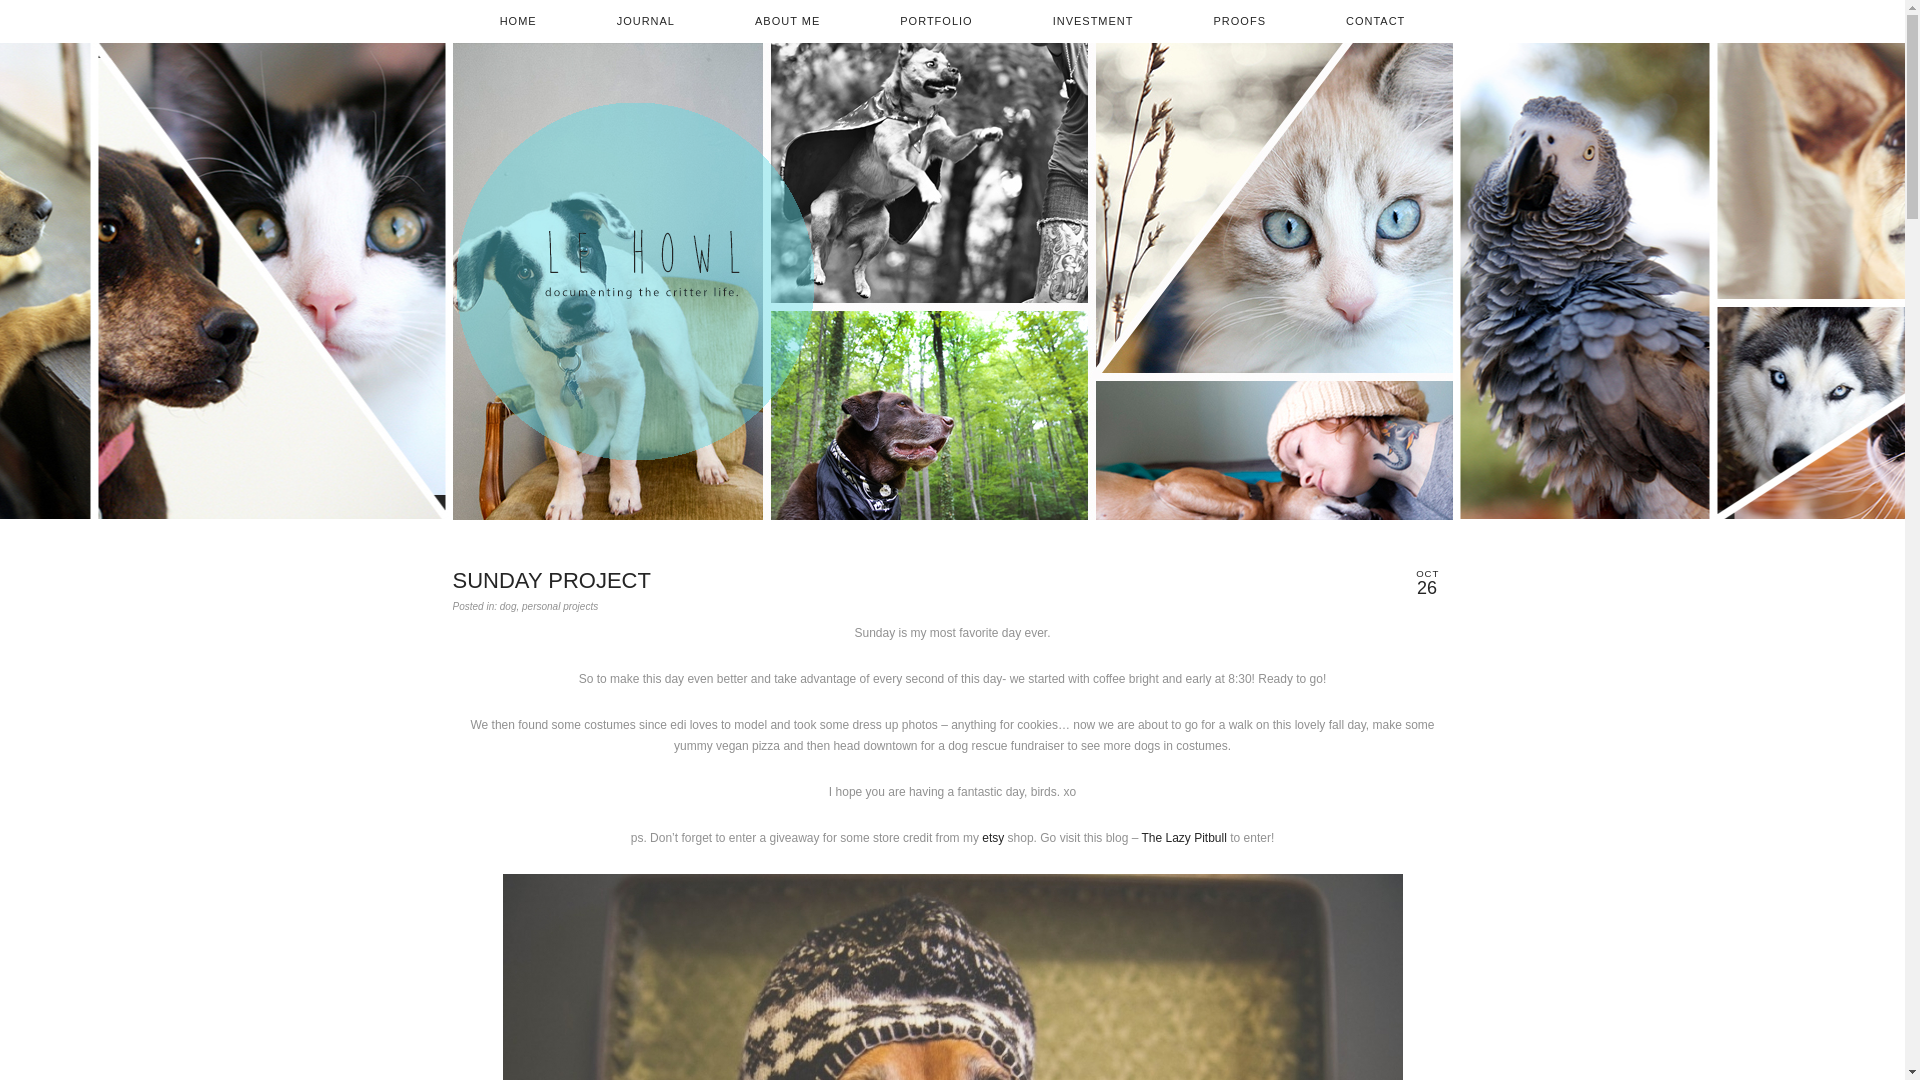 This screenshot has height=1080, width=1920. What do you see at coordinates (646, 22) in the screenshot?
I see `JOURNAL` at bounding box center [646, 22].